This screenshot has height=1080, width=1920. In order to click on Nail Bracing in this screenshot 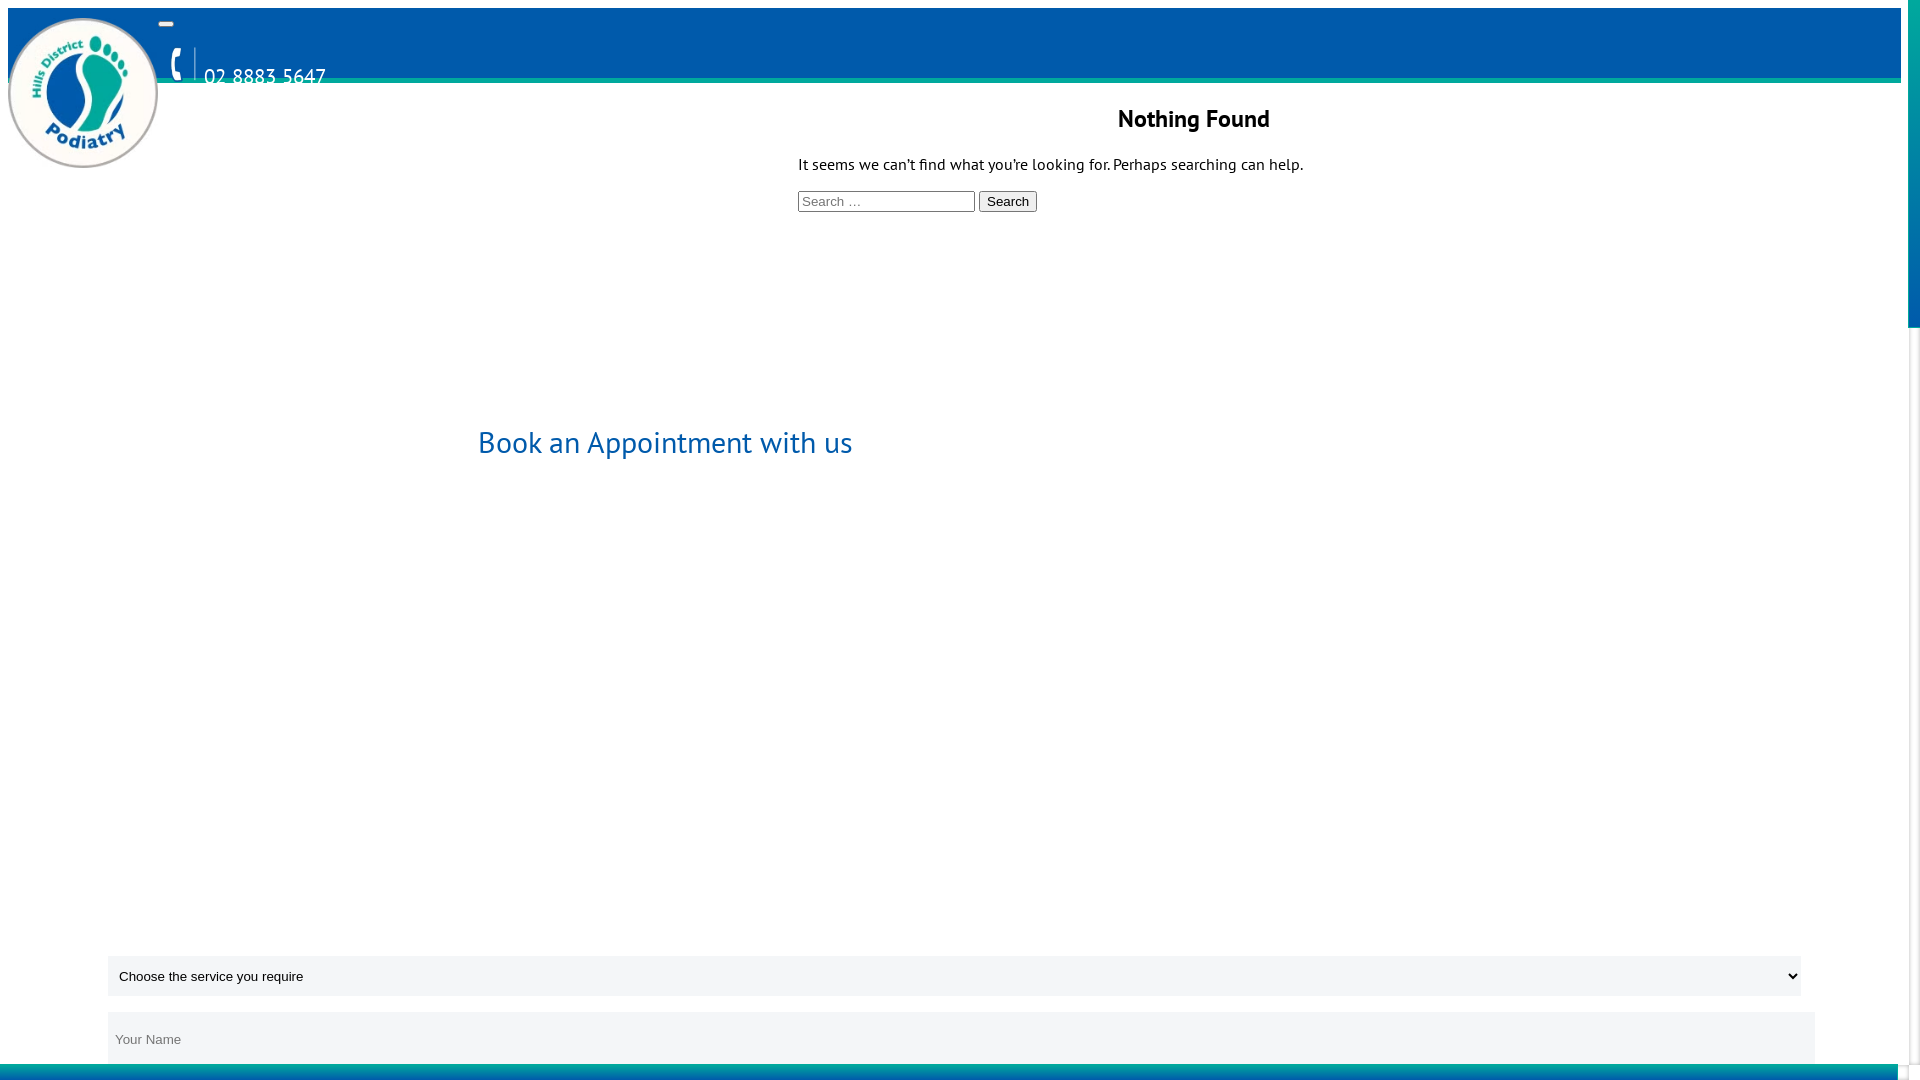, I will do `click(744, 321)`.